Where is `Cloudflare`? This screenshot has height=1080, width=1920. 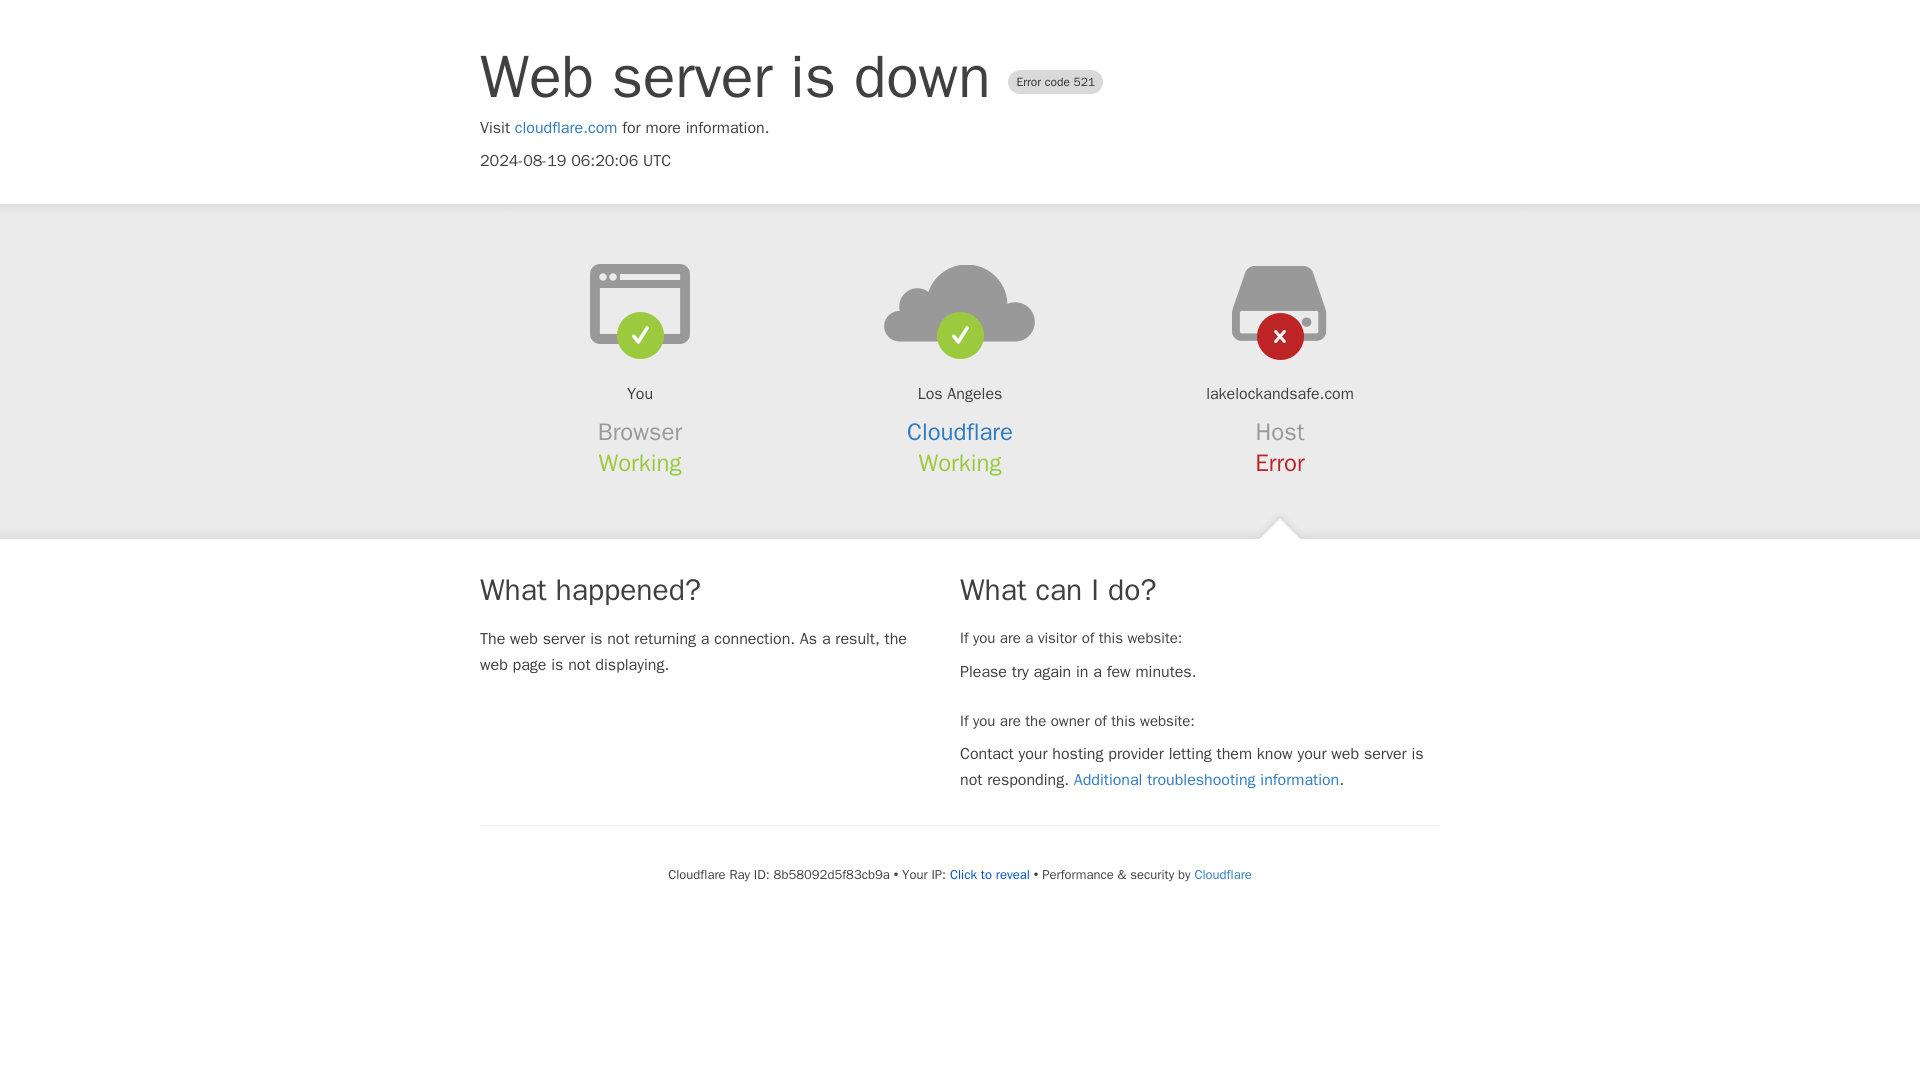
Cloudflare is located at coordinates (960, 432).